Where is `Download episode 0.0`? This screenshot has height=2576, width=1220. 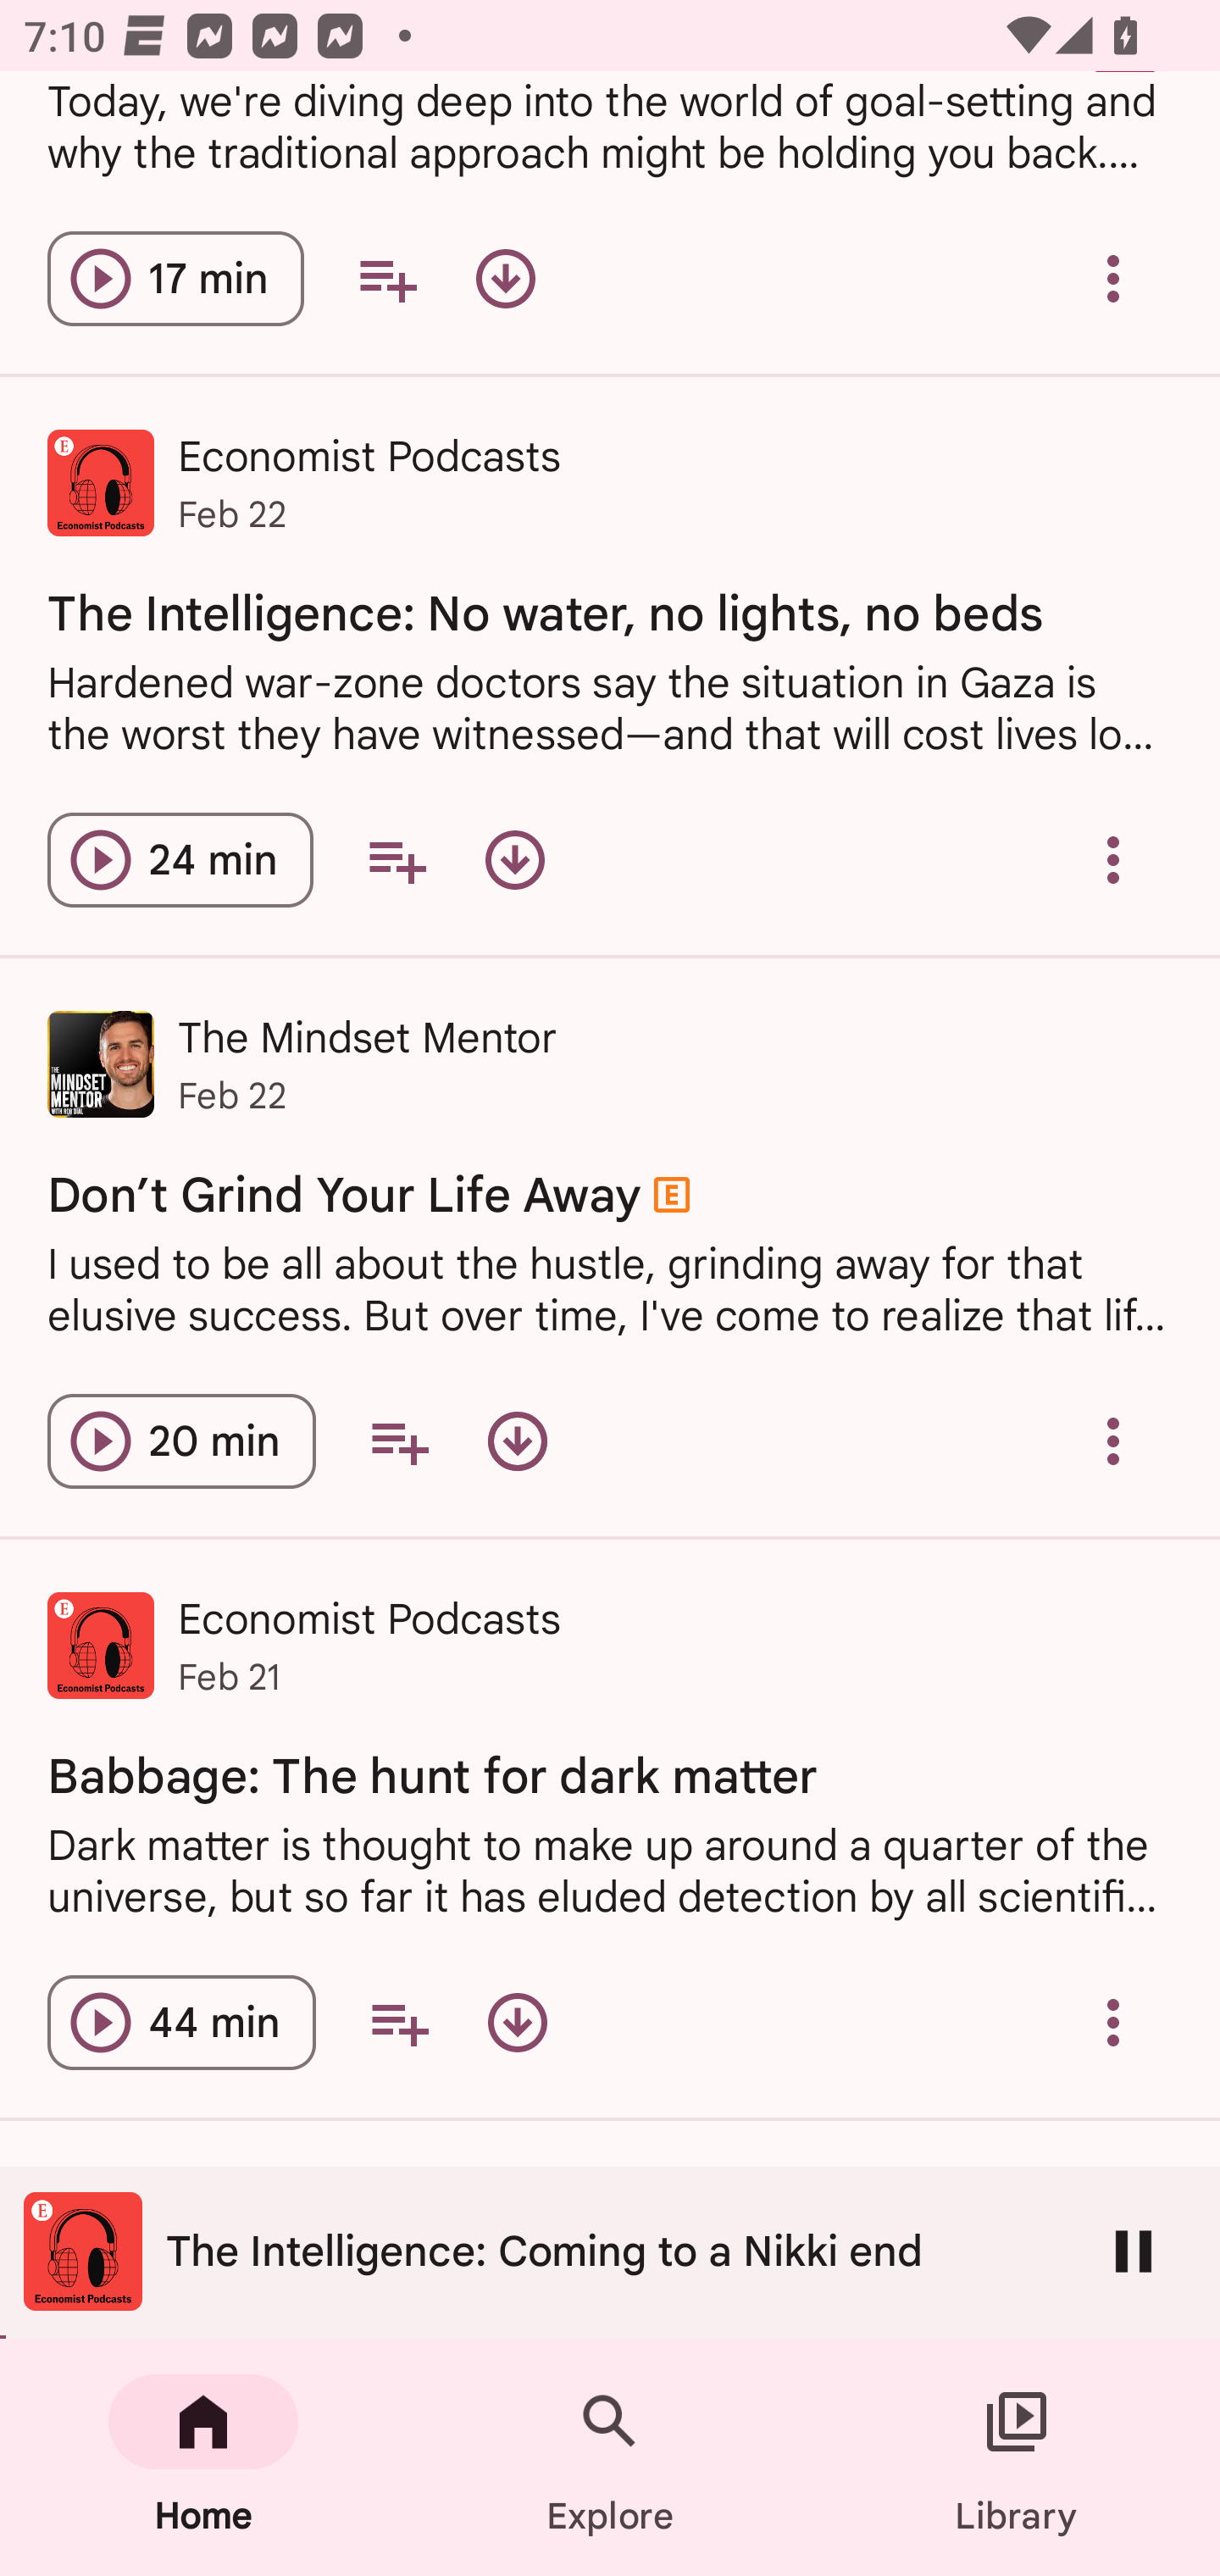 Download episode 0.0 is located at coordinates (518, 1441).